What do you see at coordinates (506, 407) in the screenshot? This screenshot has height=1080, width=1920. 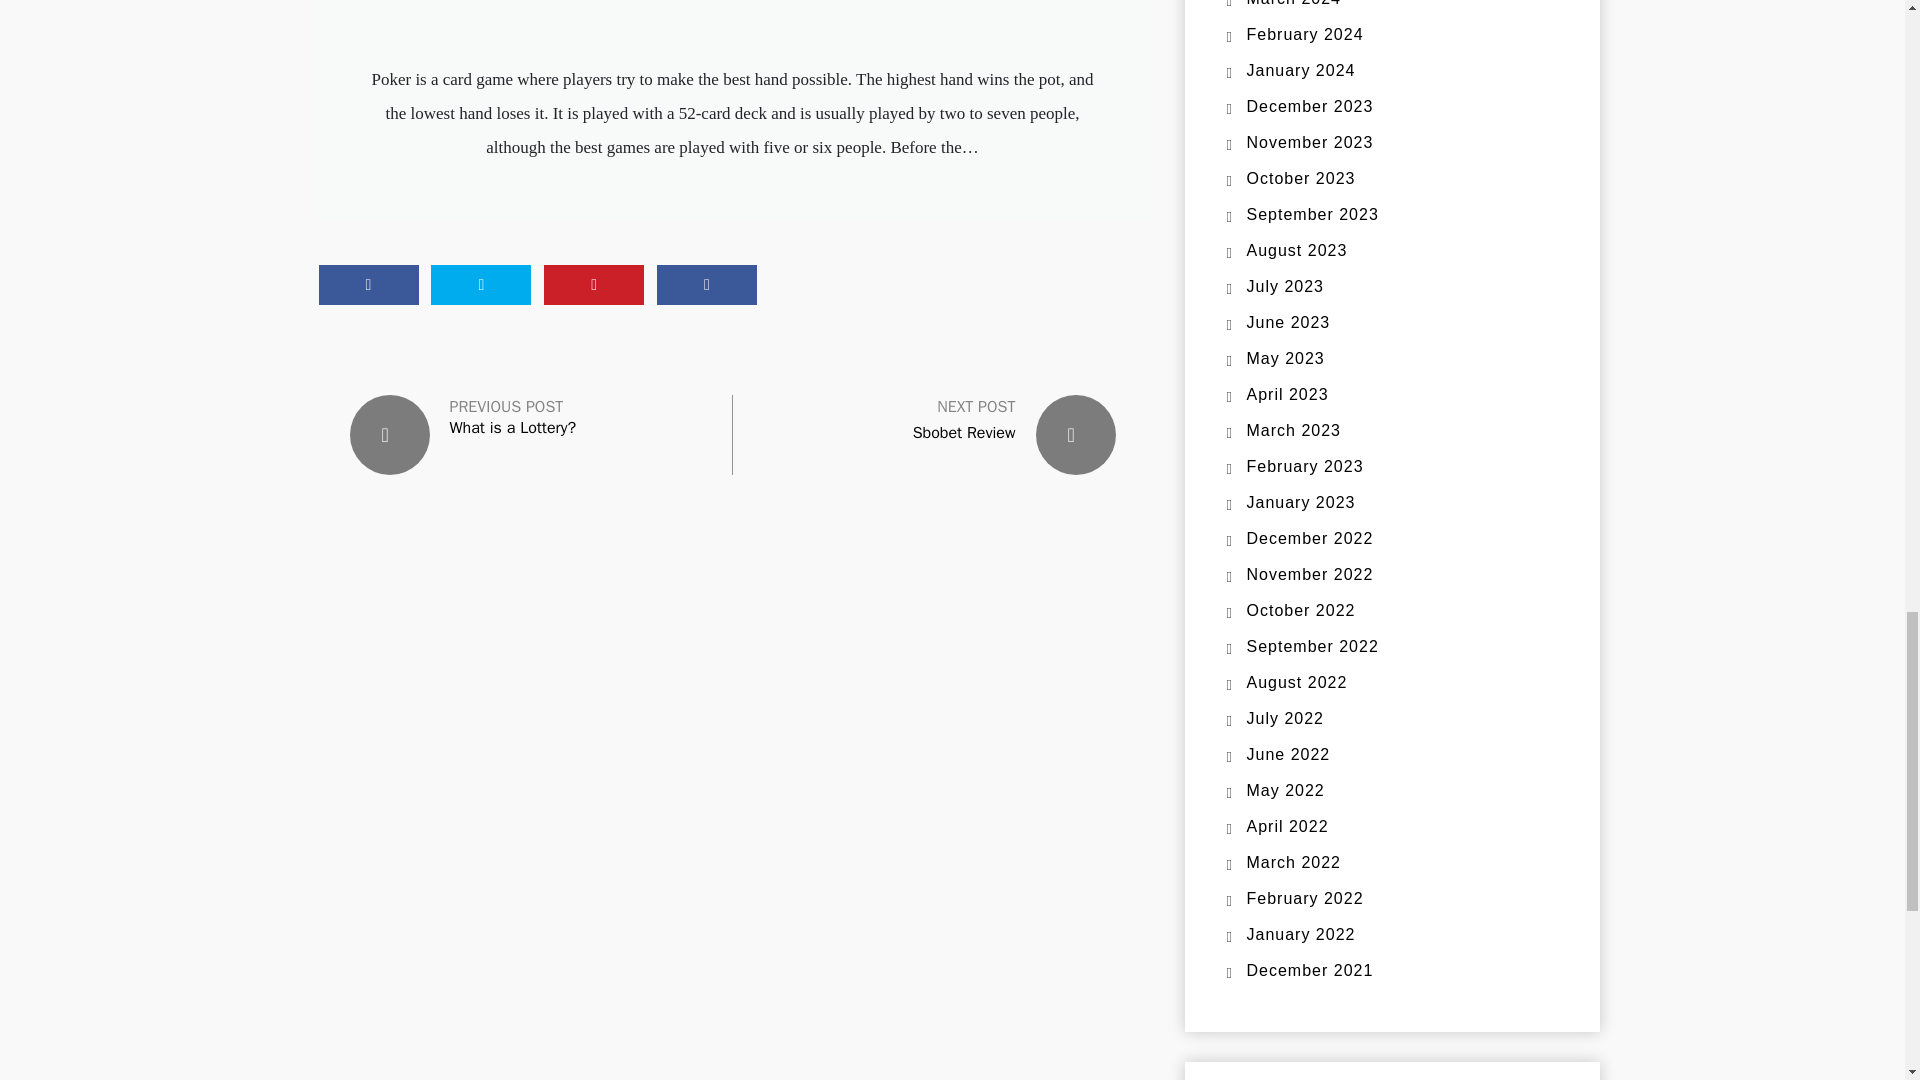 I see `PREVIOUS POST` at bounding box center [506, 407].